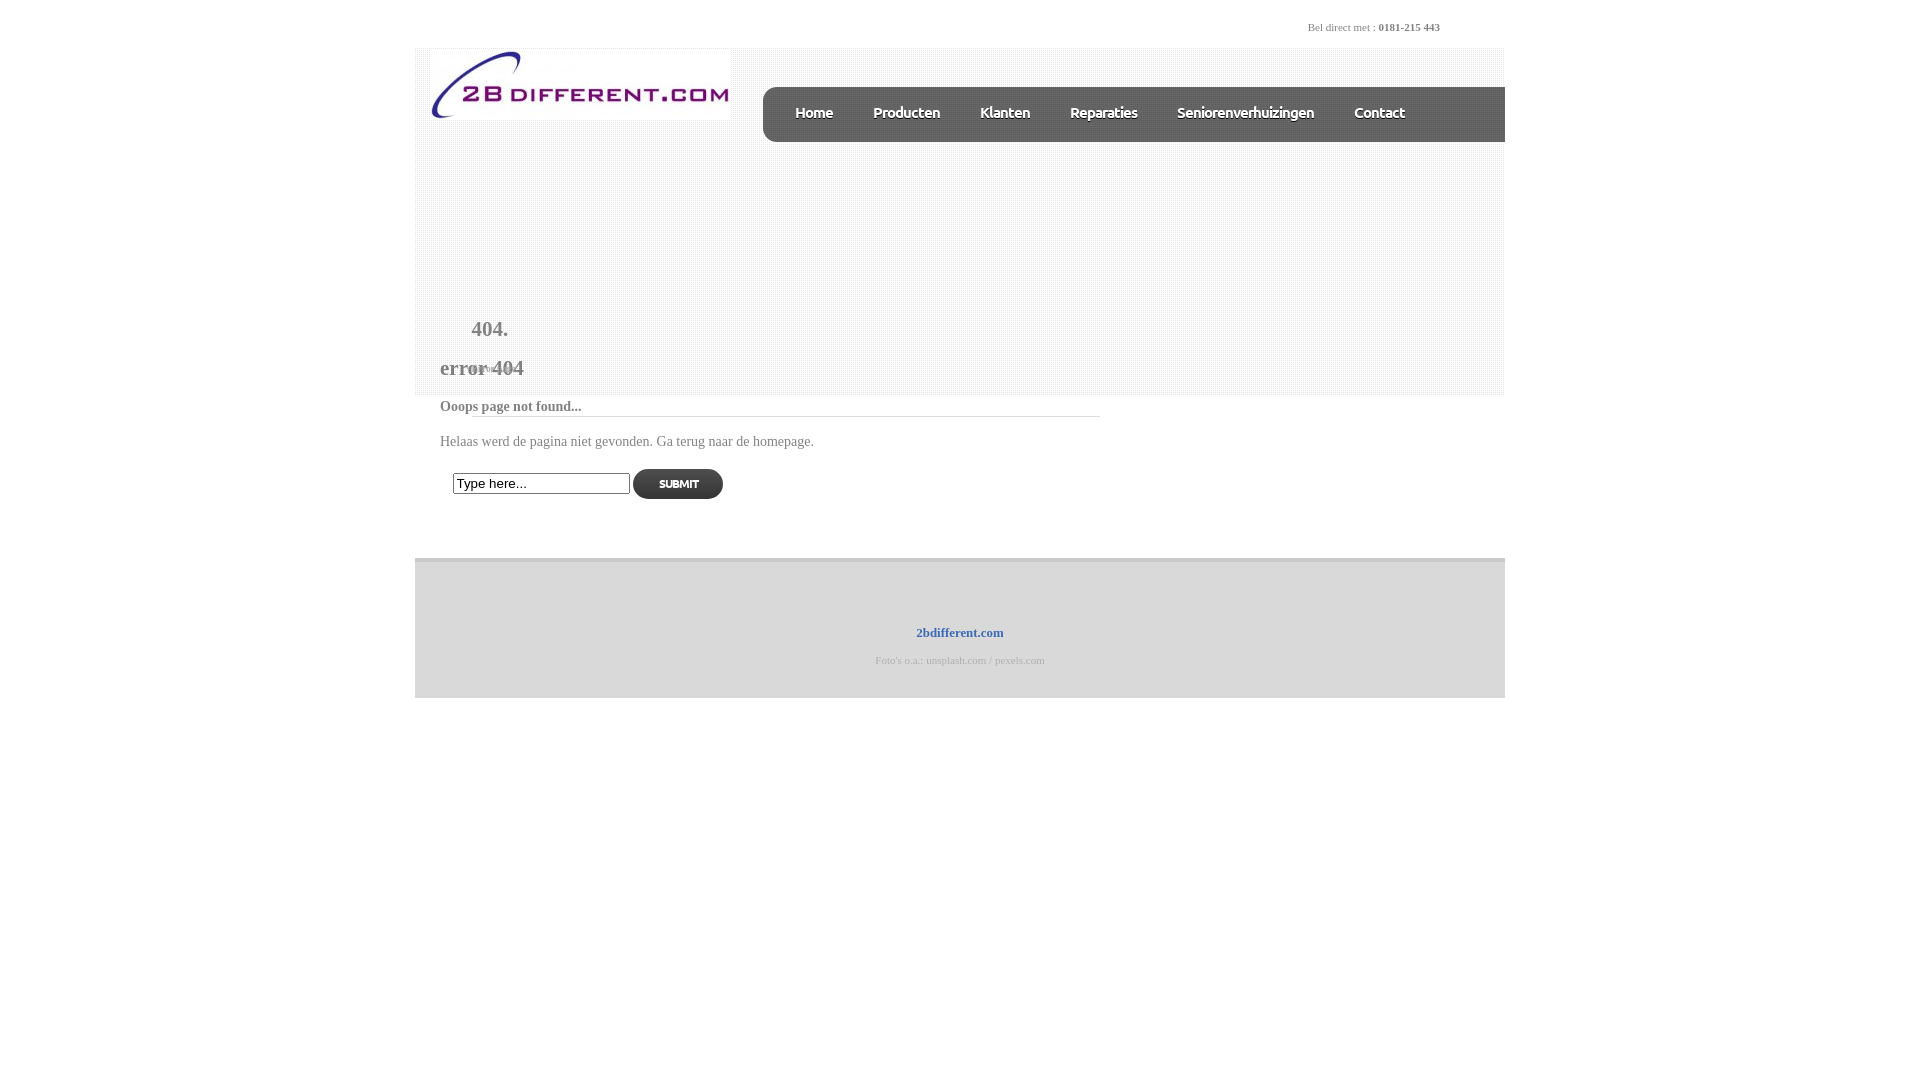 The image size is (1920, 1080). Describe the element at coordinates (1246, 112) in the screenshot. I see `Seniorenverhuizingen` at that location.